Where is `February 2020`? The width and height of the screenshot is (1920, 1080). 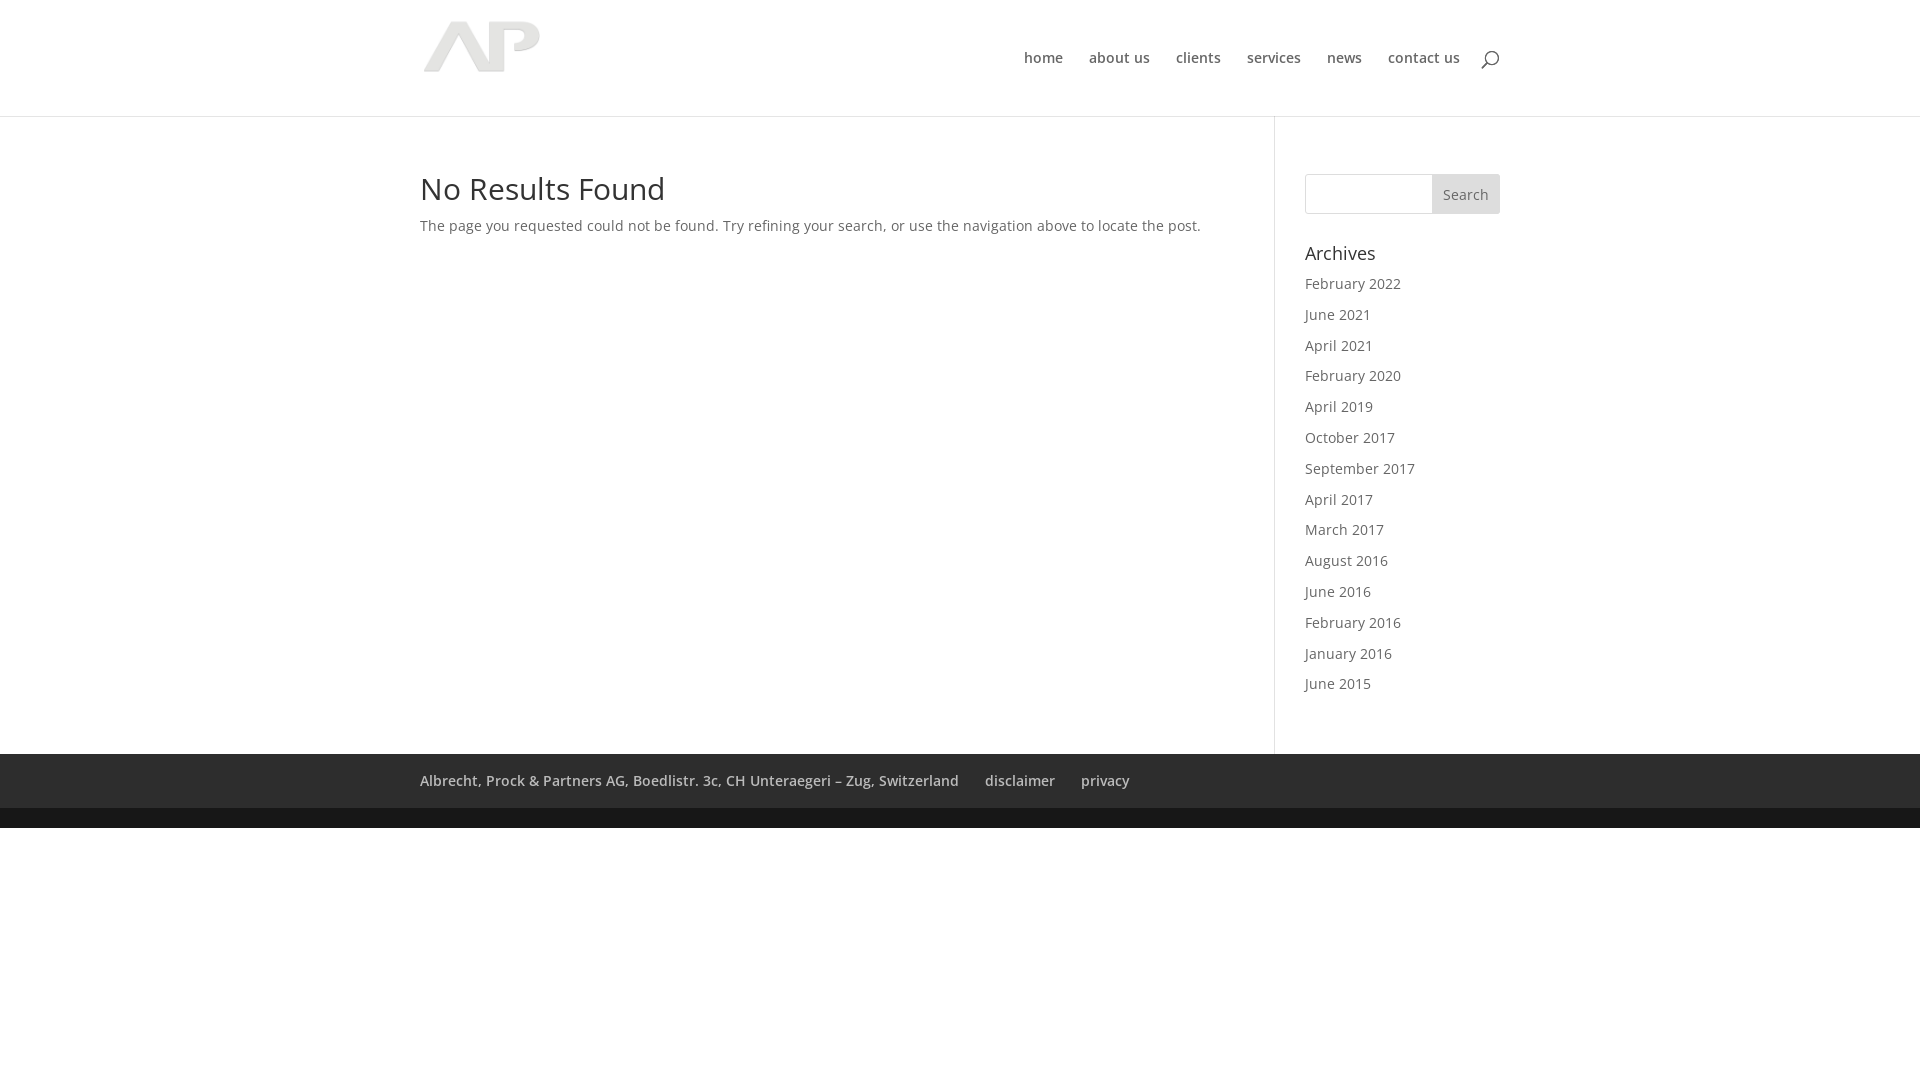
February 2020 is located at coordinates (1353, 375).